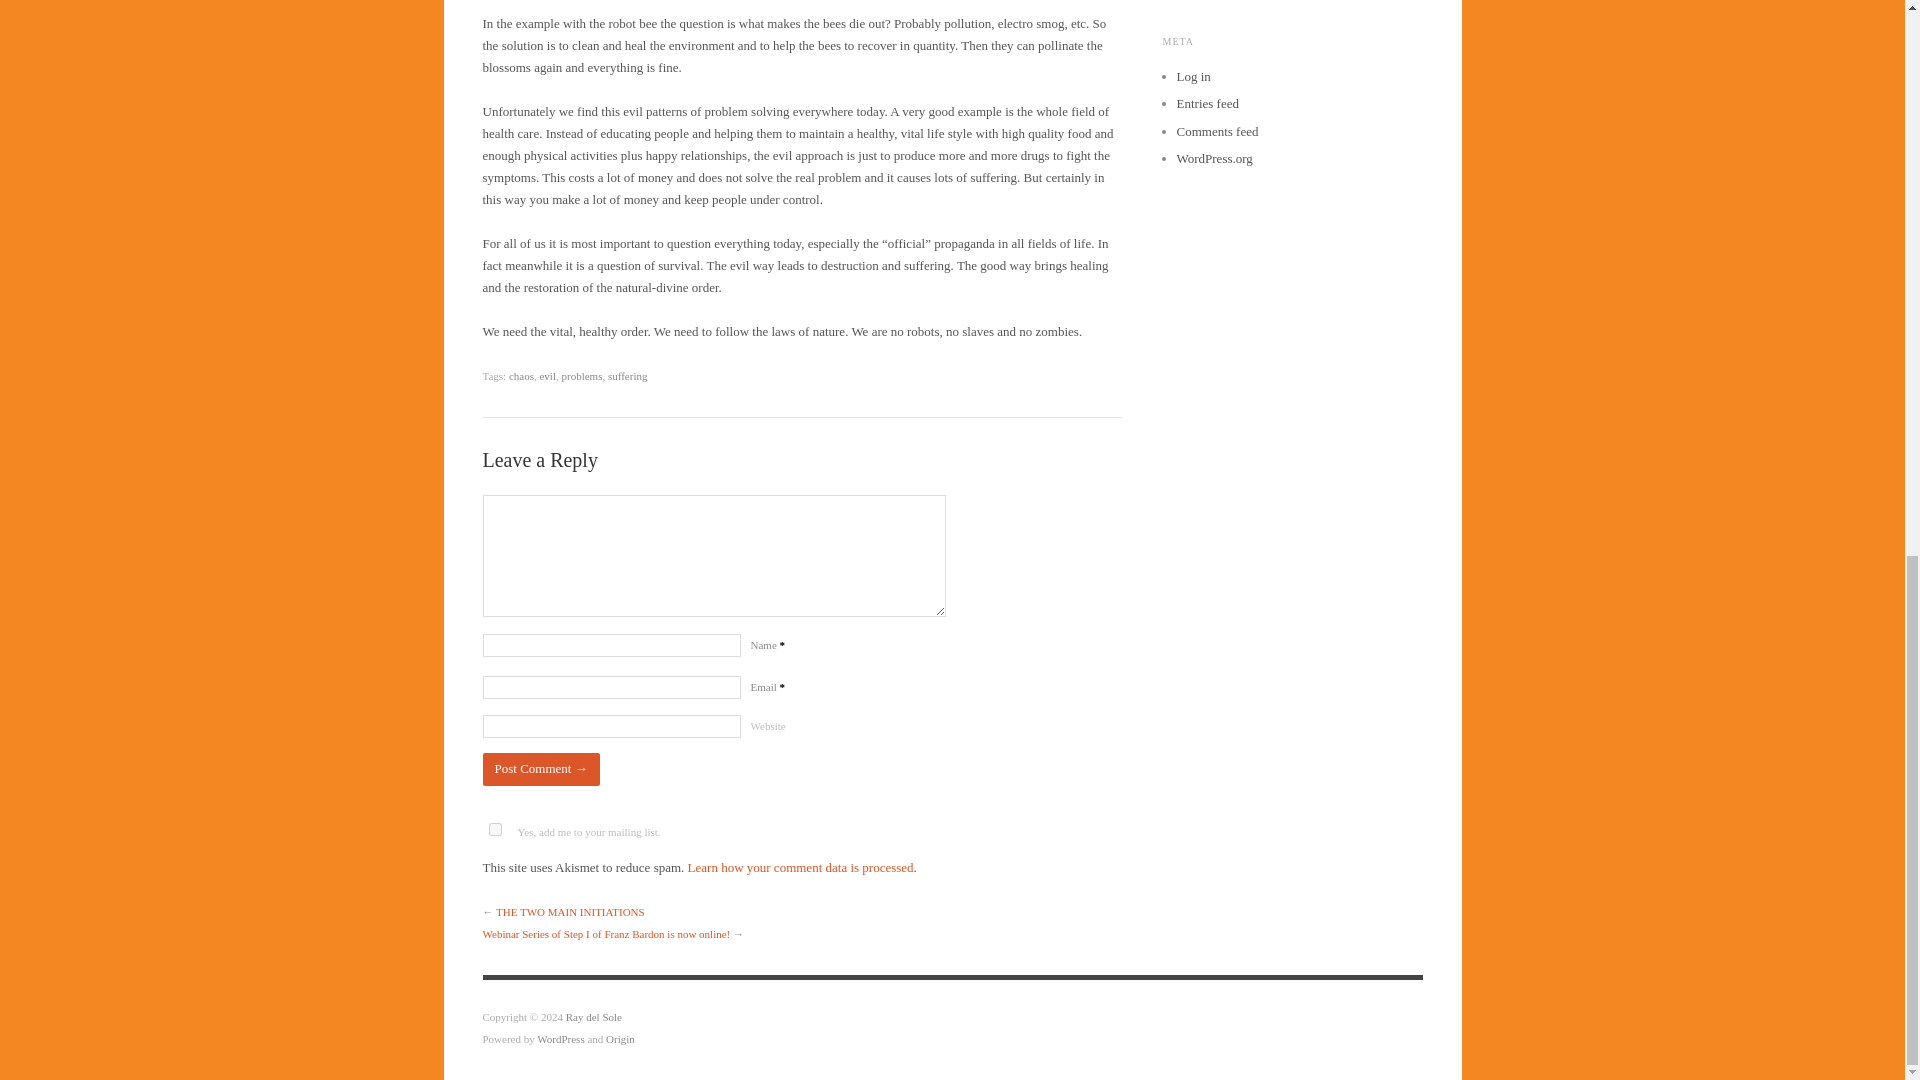 The height and width of the screenshot is (1080, 1920). Describe the element at coordinates (620, 1038) in the screenshot. I see `Origin` at that location.